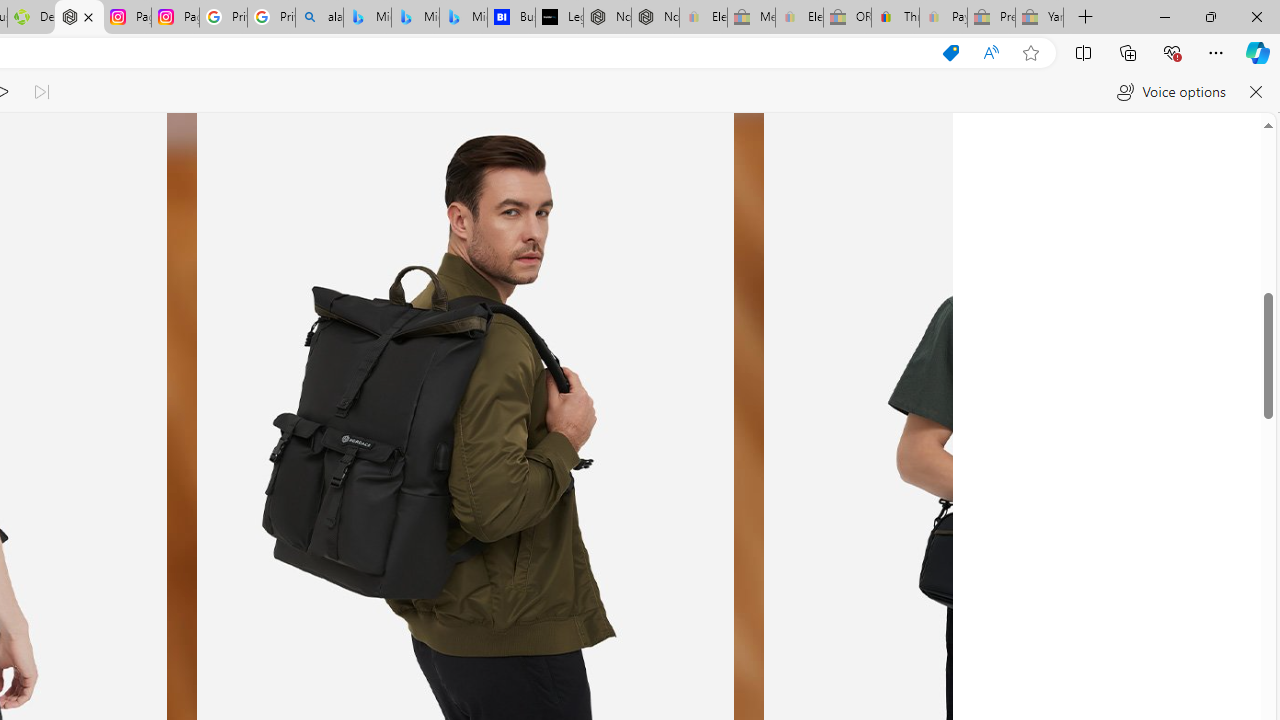 Image resolution: width=1280 pixels, height=720 pixels. What do you see at coordinates (1256, 16) in the screenshot?
I see `Close` at bounding box center [1256, 16].